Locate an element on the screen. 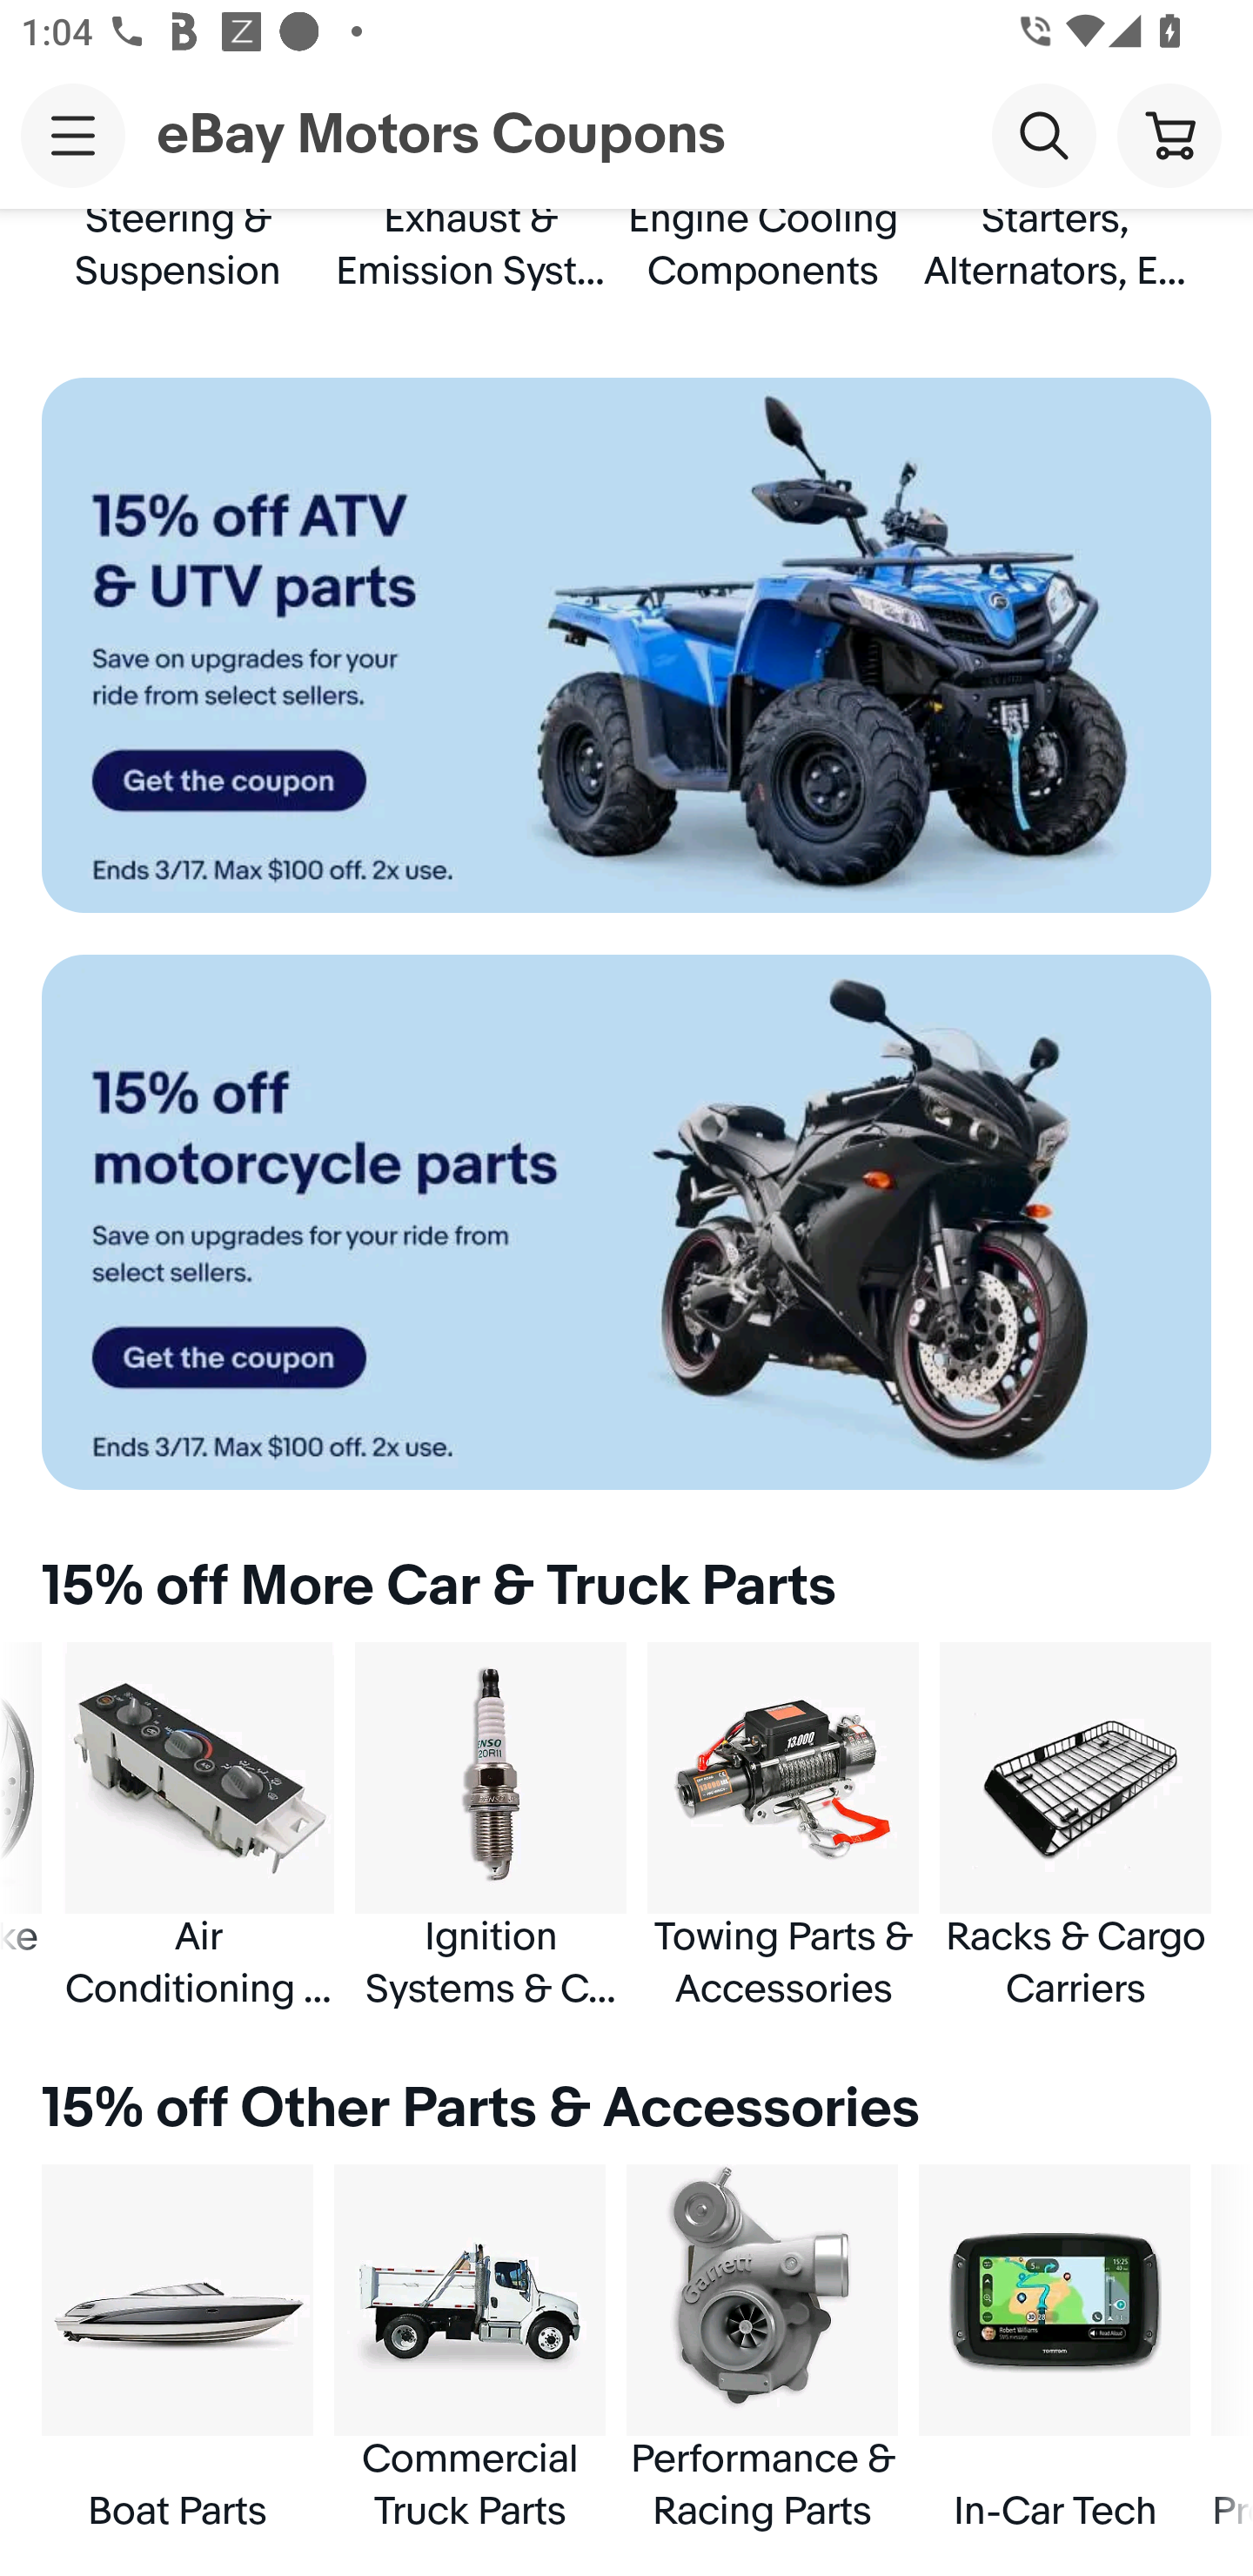 Image resolution: width=1253 pixels, height=2576 pixels. Air Conditioning & Heating is located at coordinates (198, 1828).